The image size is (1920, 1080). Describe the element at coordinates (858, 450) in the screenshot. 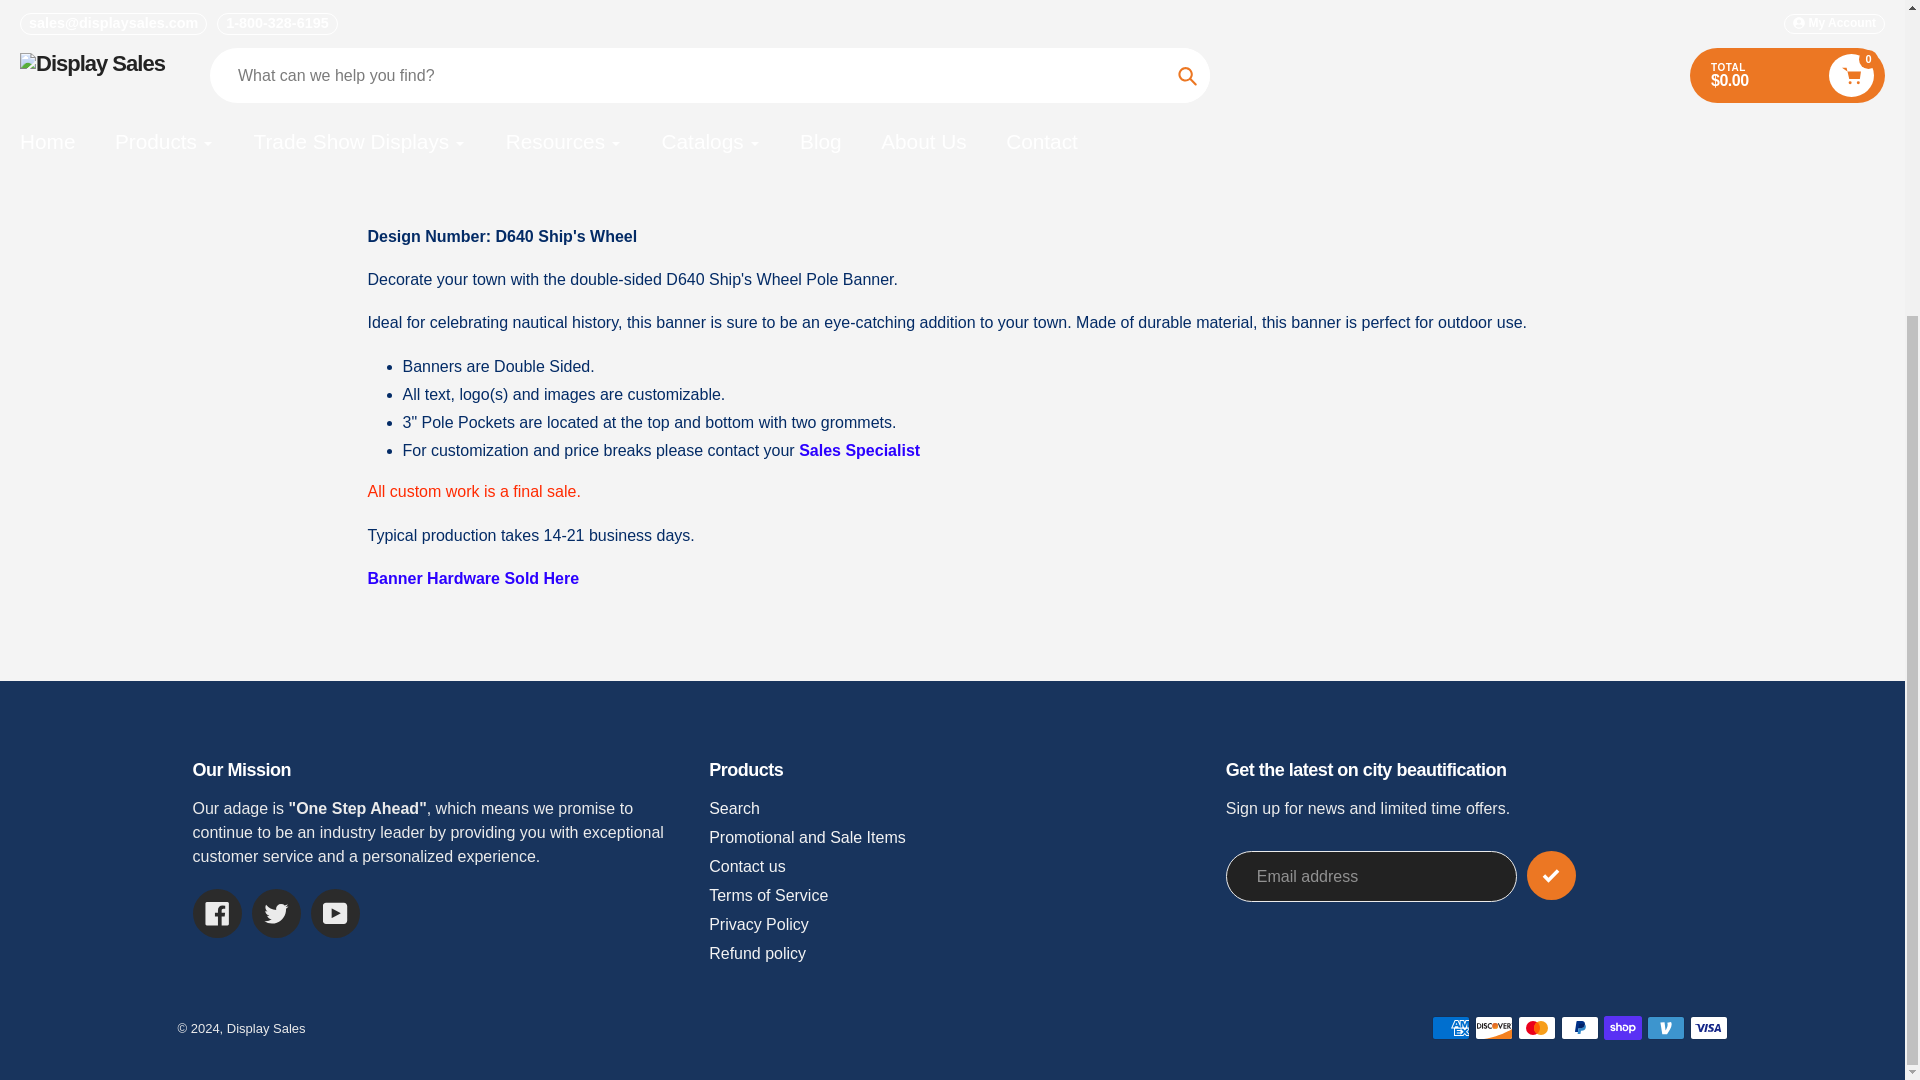

I see `Display Sales Contact Us` at that location.